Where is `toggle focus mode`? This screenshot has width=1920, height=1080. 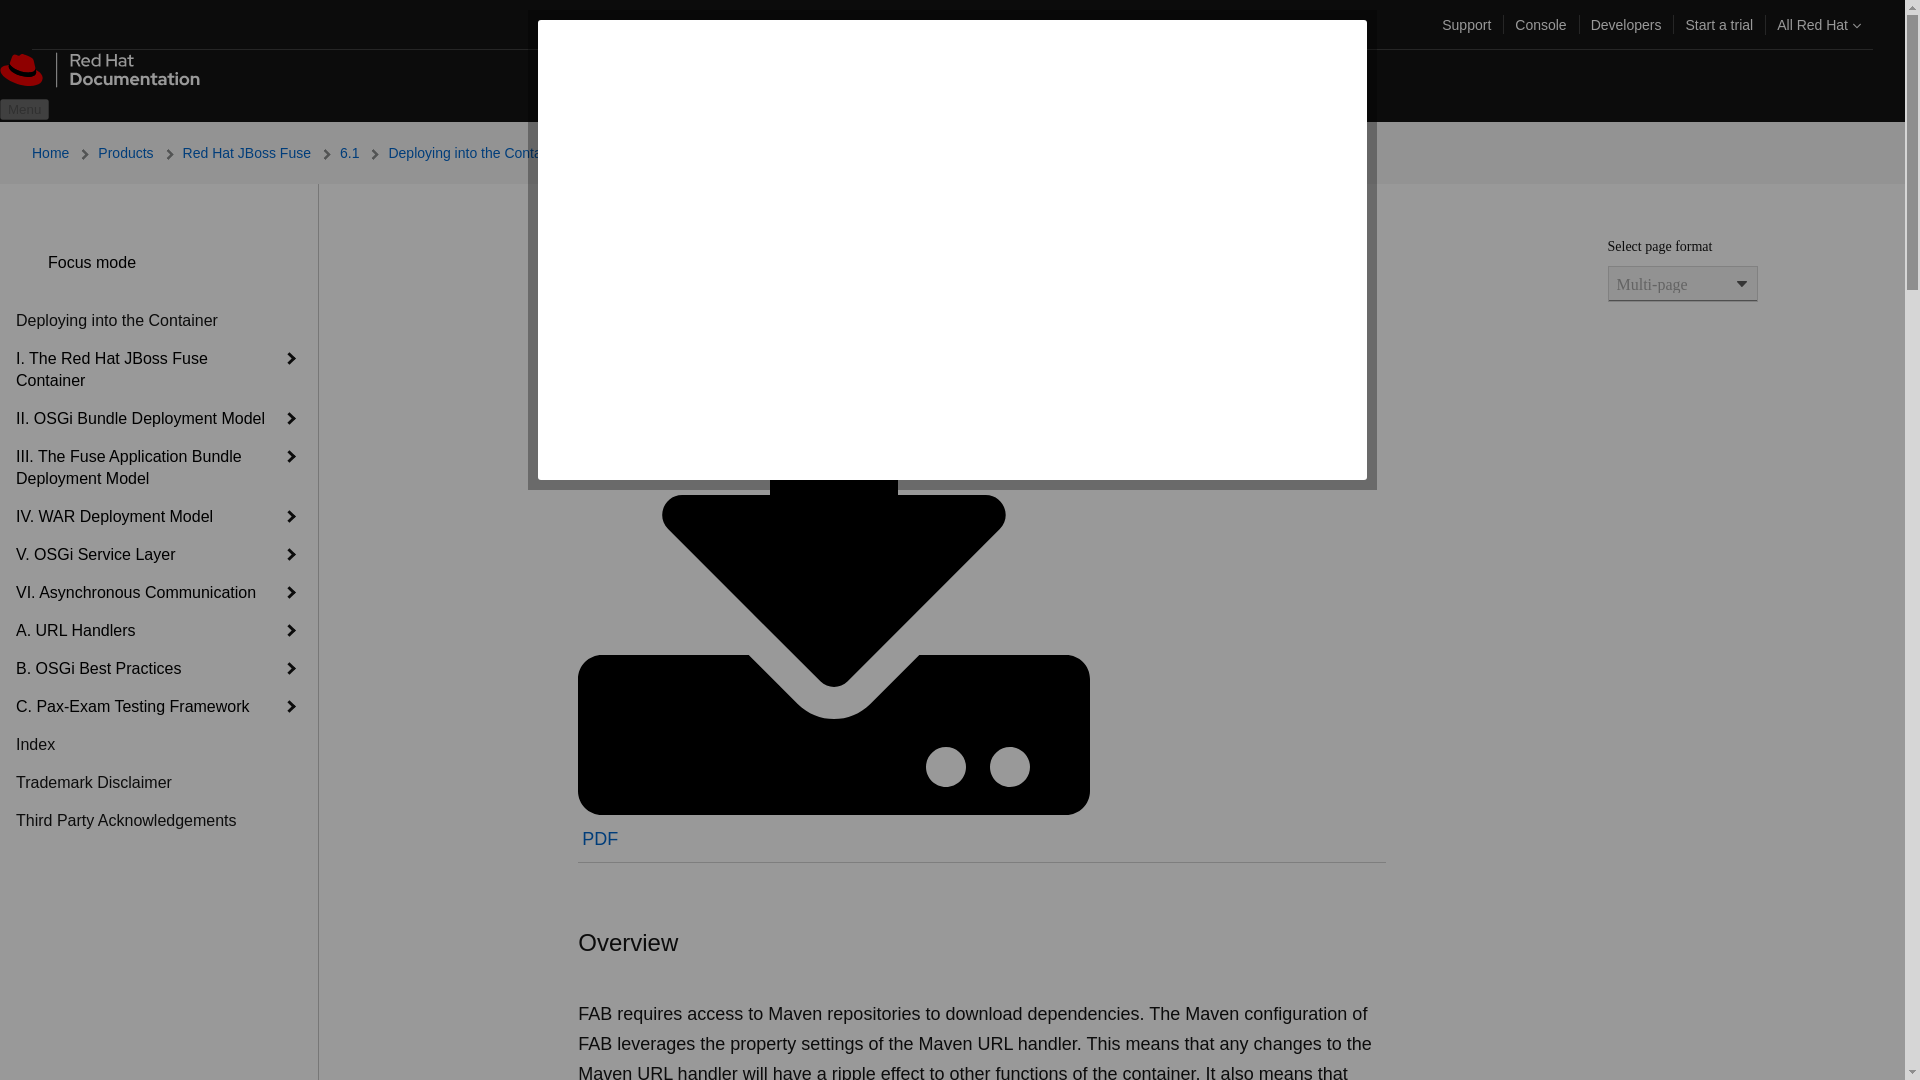 toggle focus mode is located at coordinates (32, 262).